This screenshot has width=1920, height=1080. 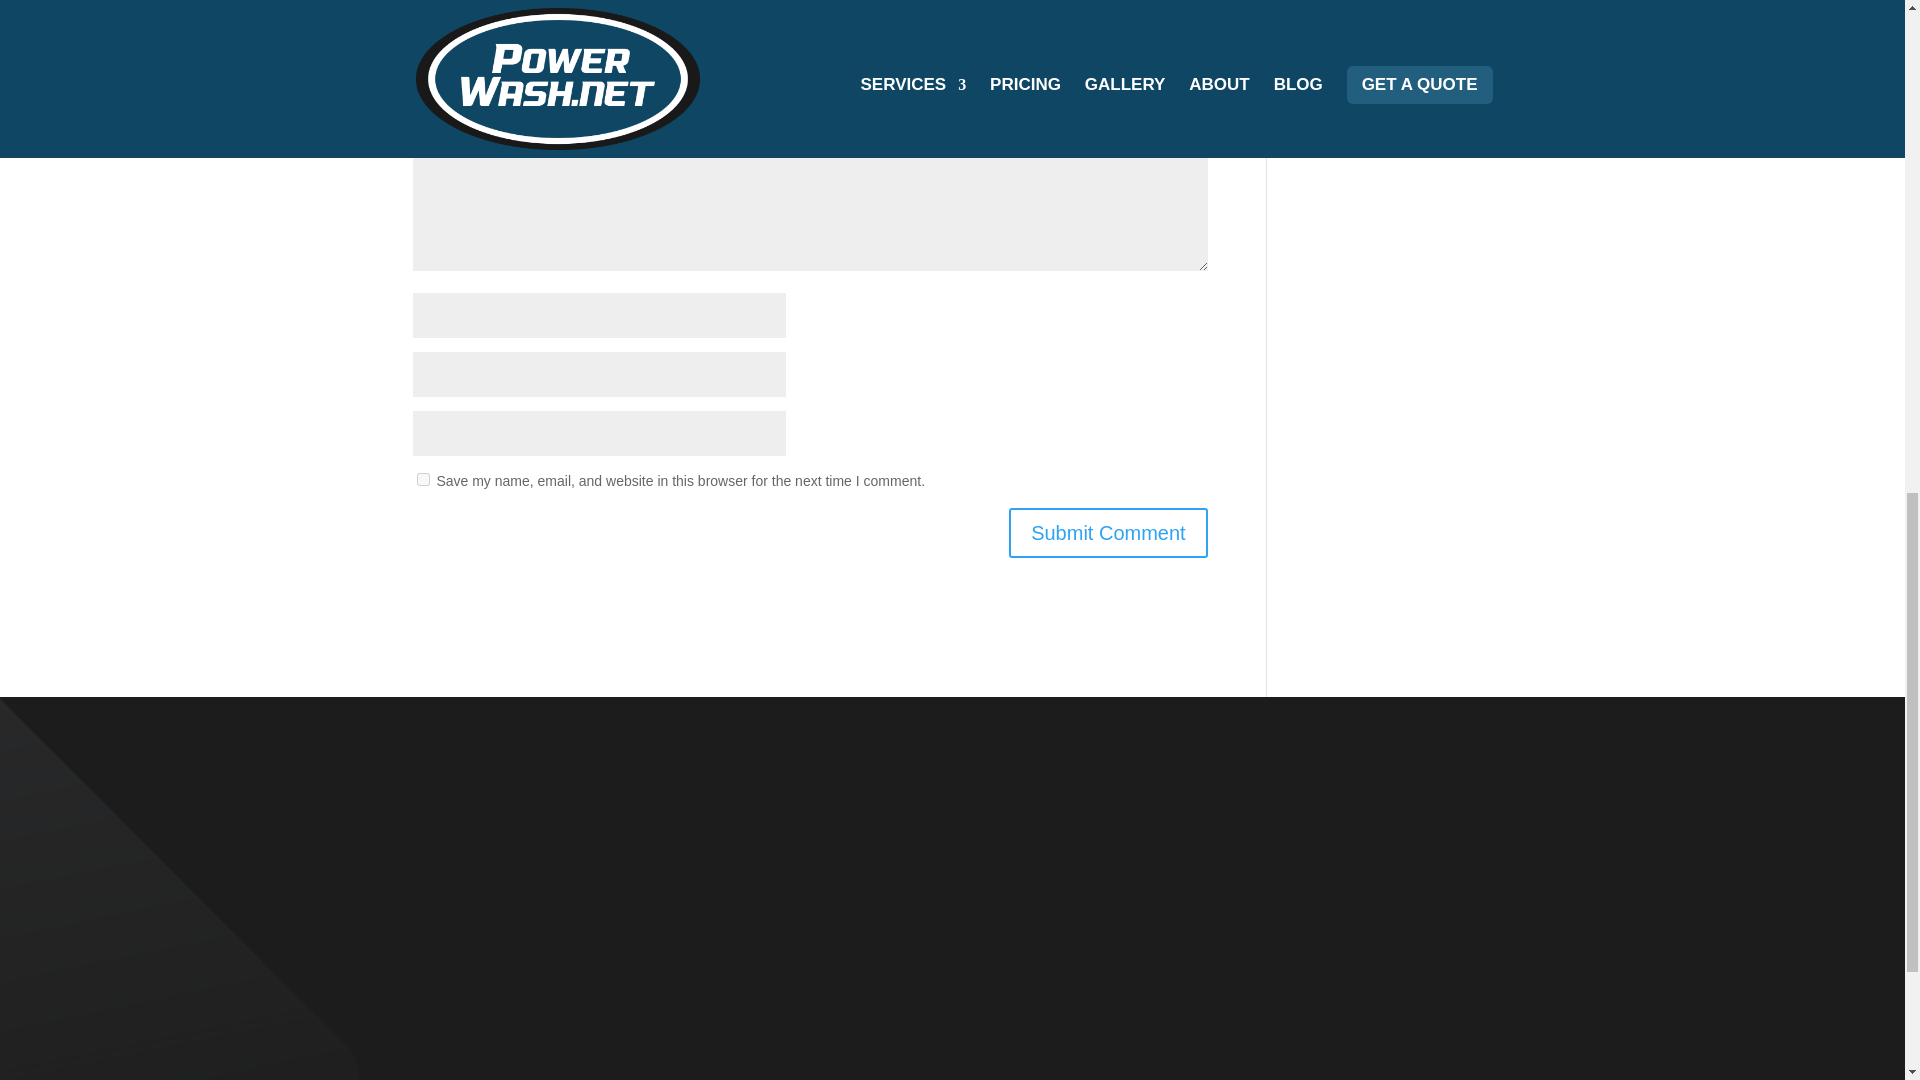 What do you see at coordinates (1108, 532) in the screenshot?
I see `Submit Comment` at bounding box center [1108, 532].